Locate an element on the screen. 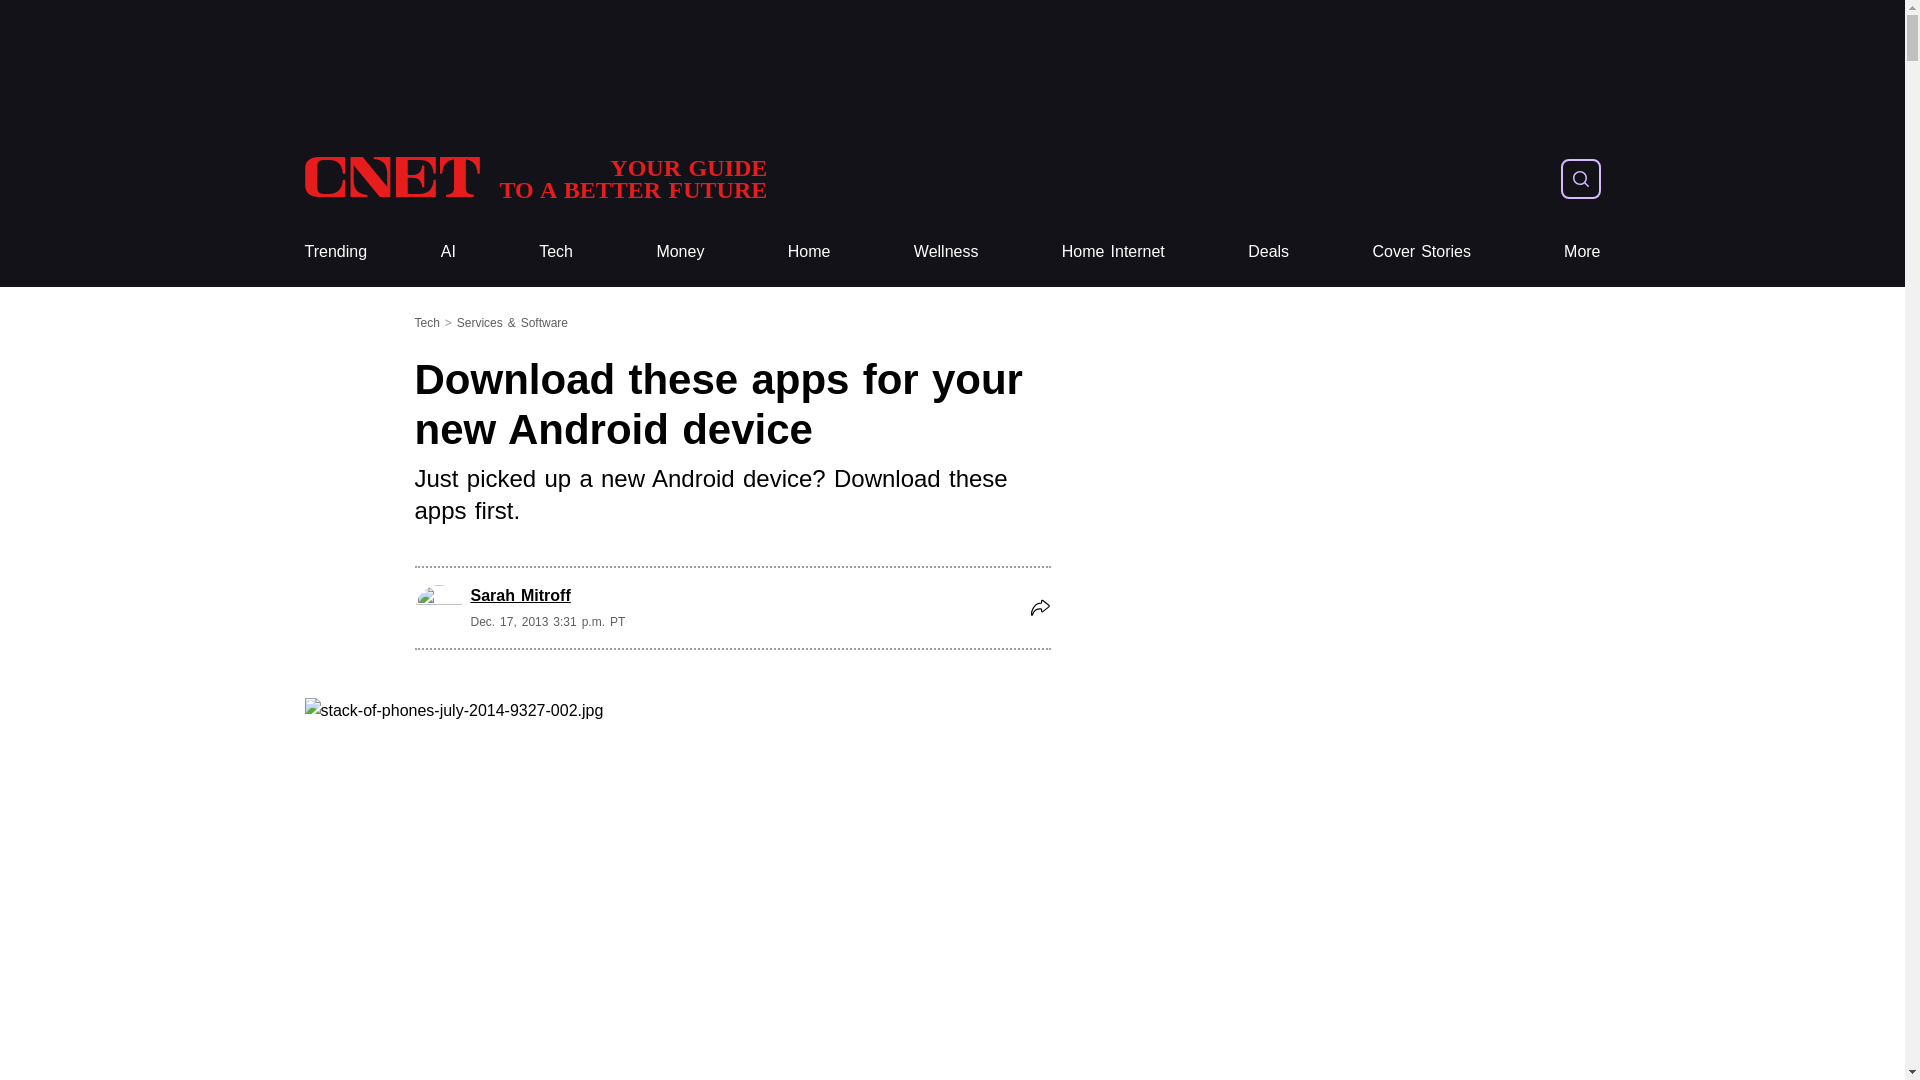 The width and height of the screenshot is (1920, 1080). Money is located at coordinates (680, 252).